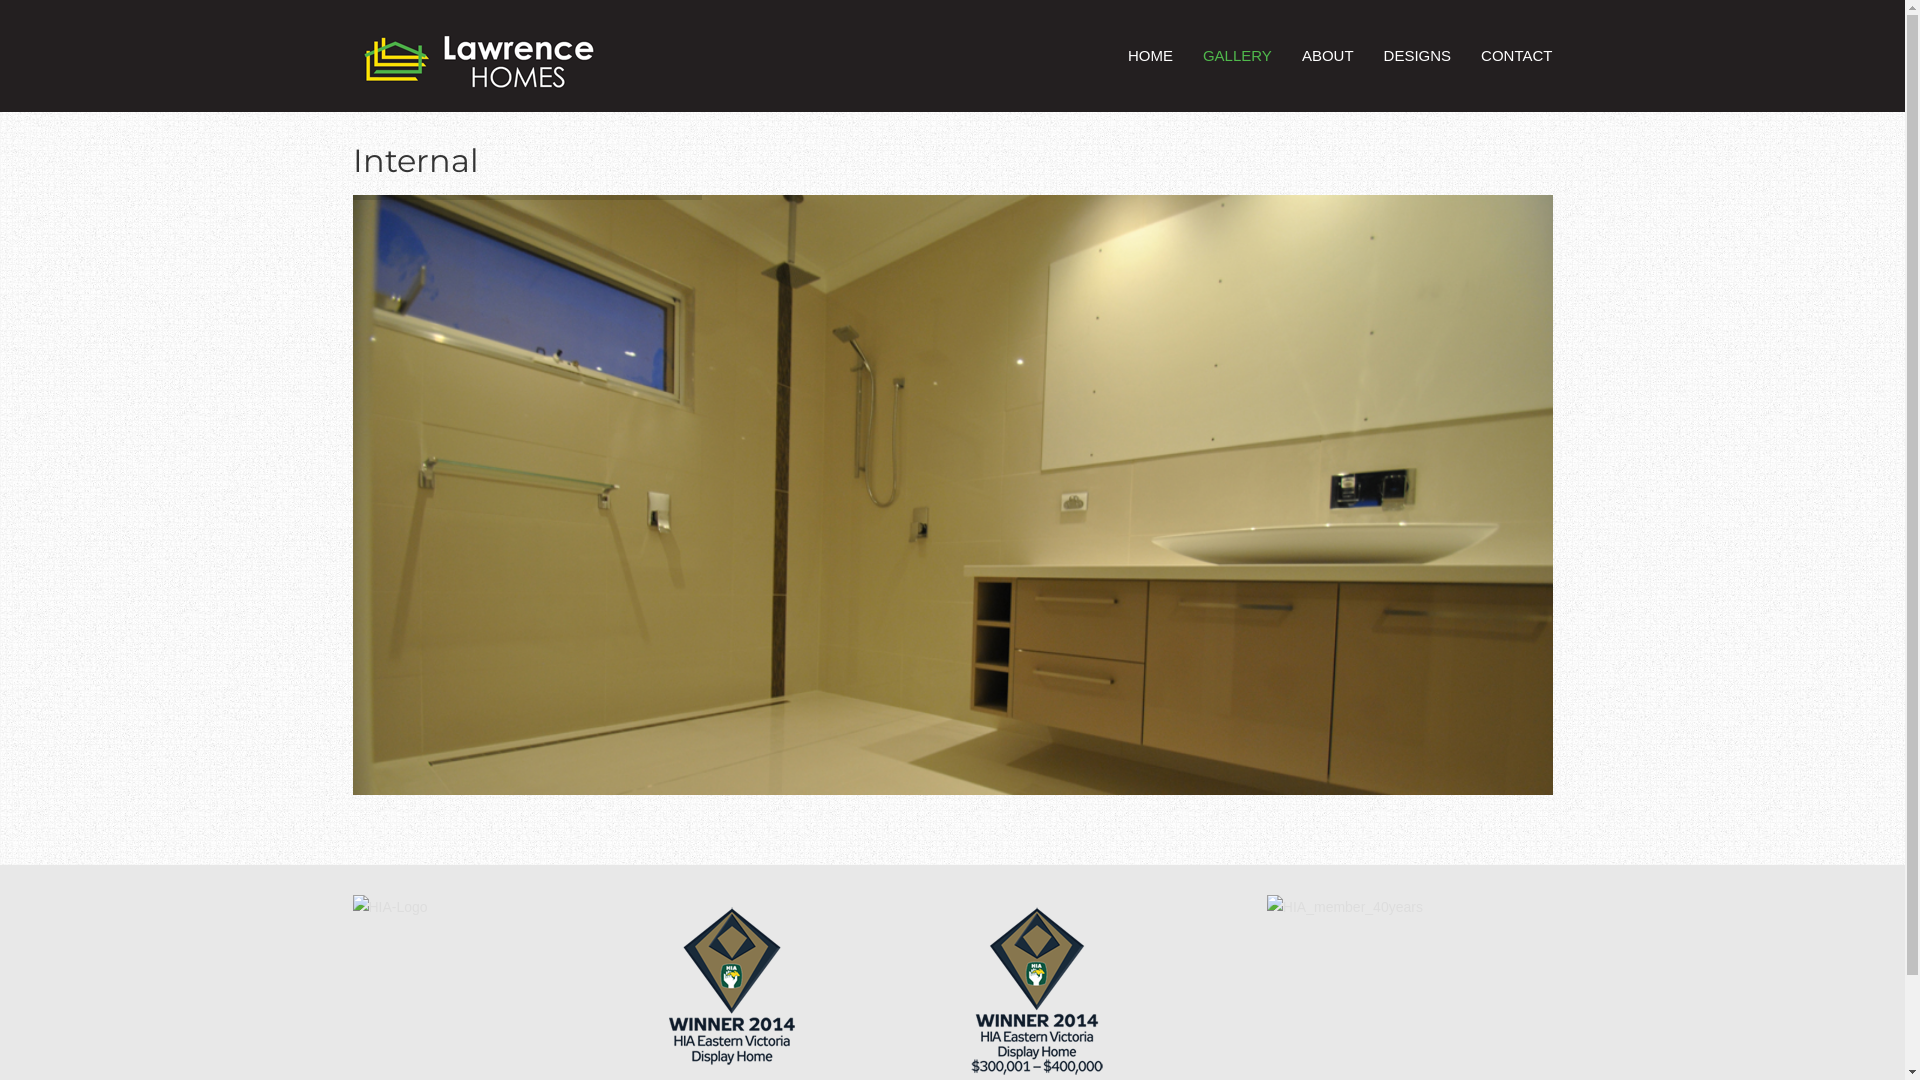 This screenshot has width=1920, height=1080. Describe the element at coordinates (1328, 56) in the screenshot. I see `ABOUT` at that location.